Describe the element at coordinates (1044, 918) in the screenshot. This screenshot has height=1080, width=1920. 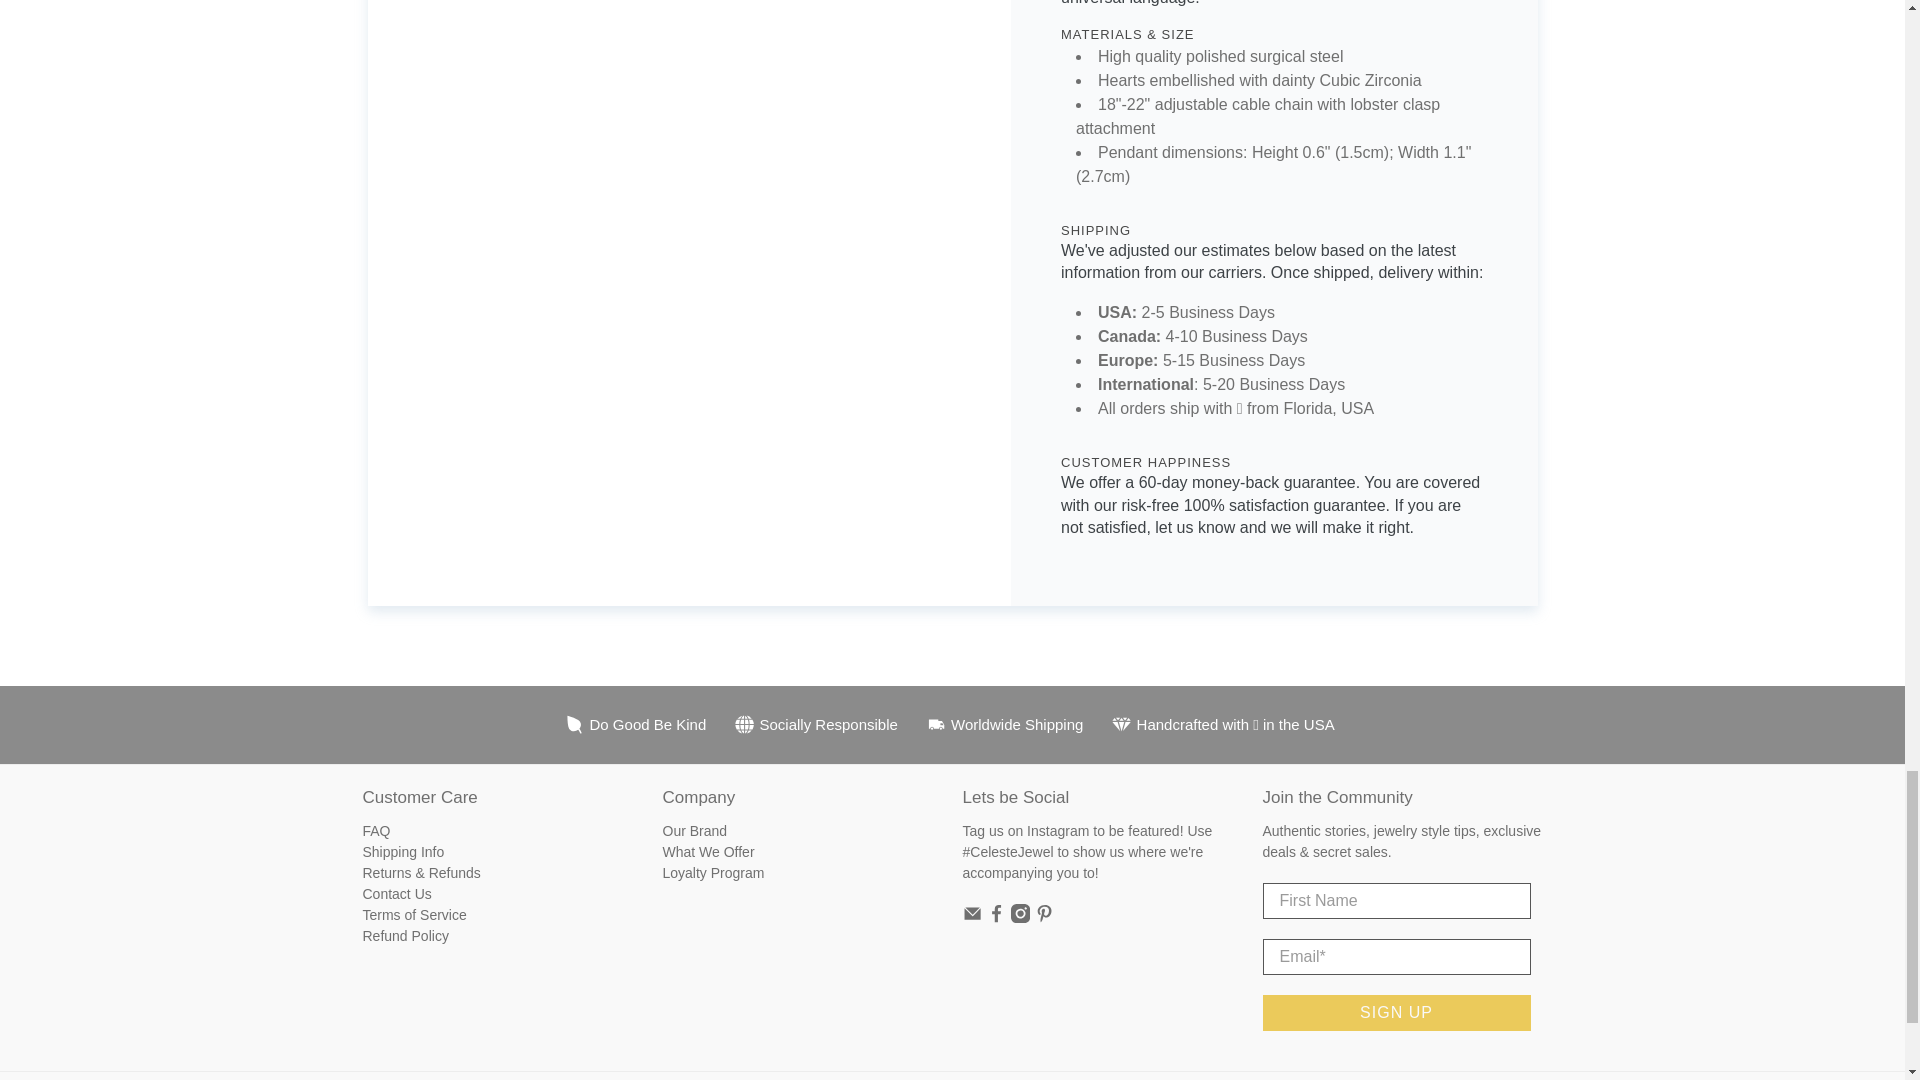
I see `Celeste Jewel on Pinterest` at that location.